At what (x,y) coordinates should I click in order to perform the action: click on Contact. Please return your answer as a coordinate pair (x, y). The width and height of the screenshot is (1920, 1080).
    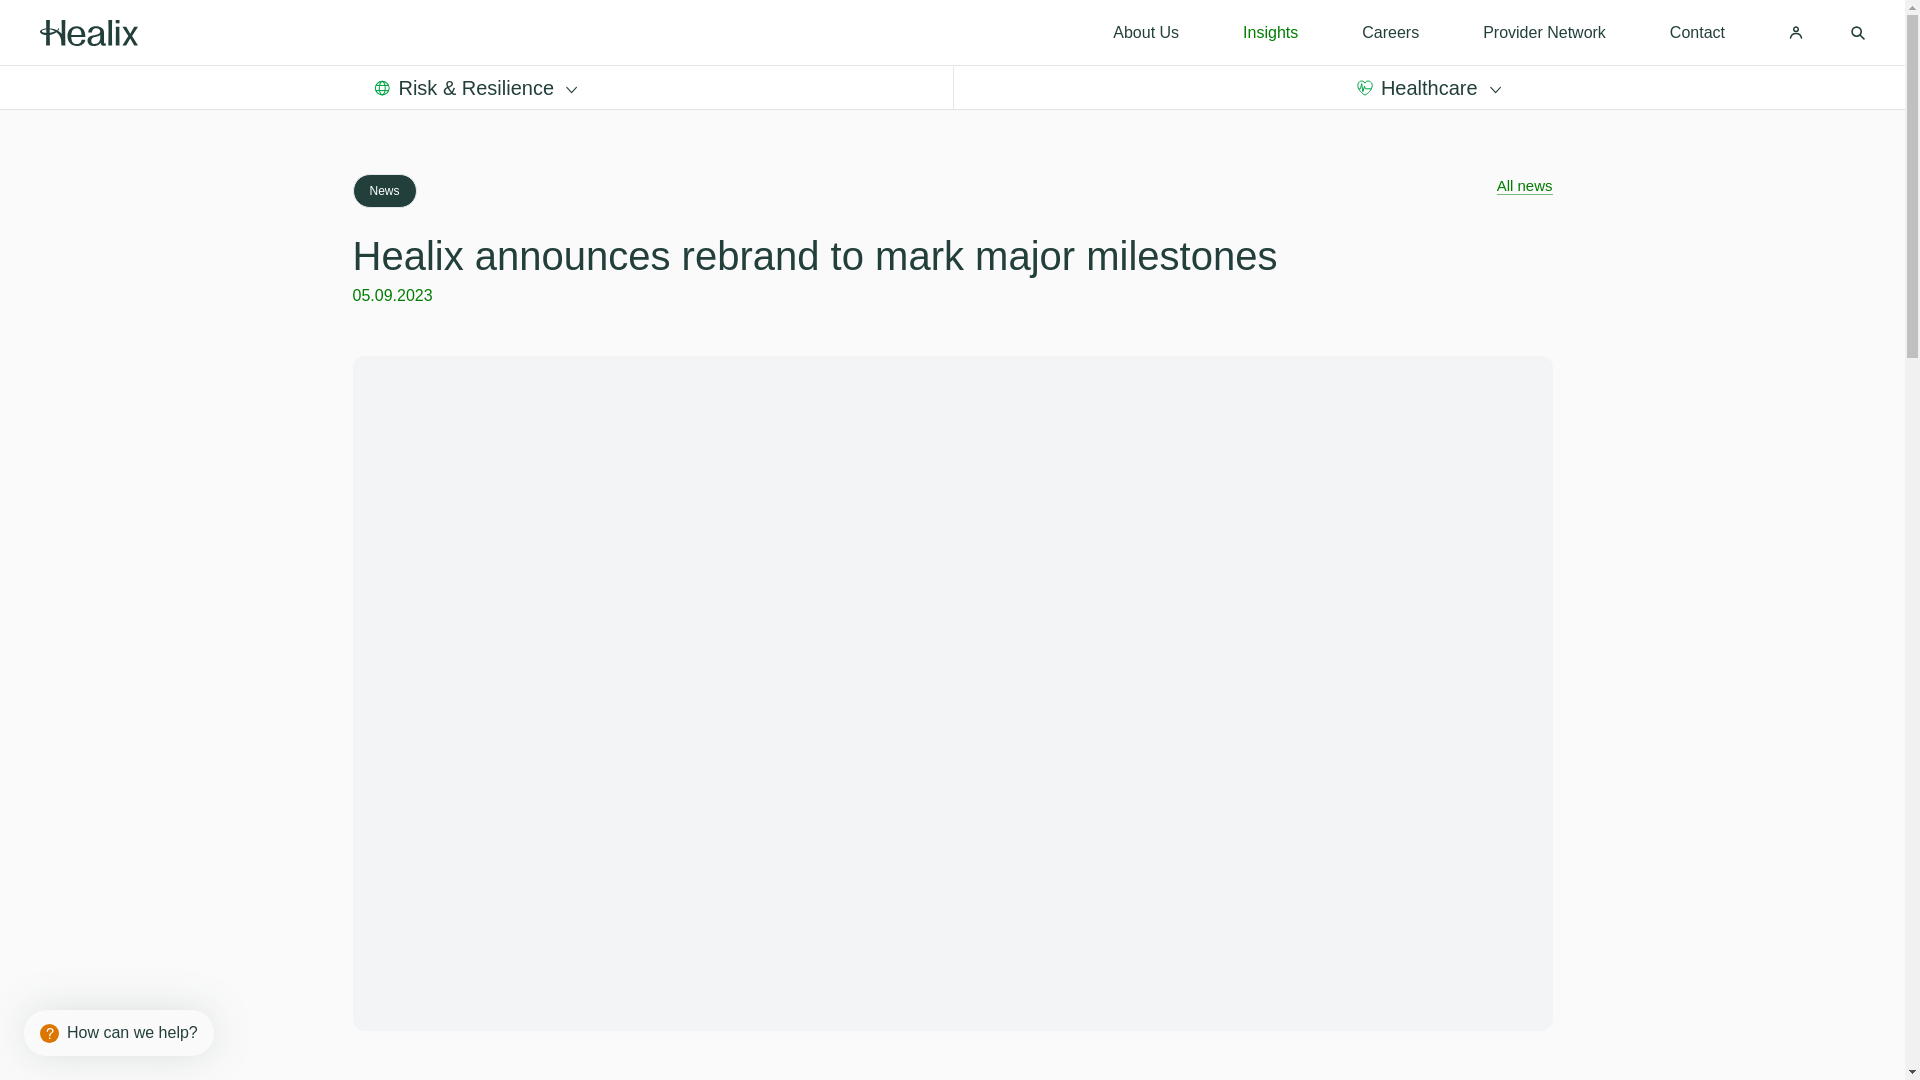
    Looking at the image, I should click on (1697, 32).